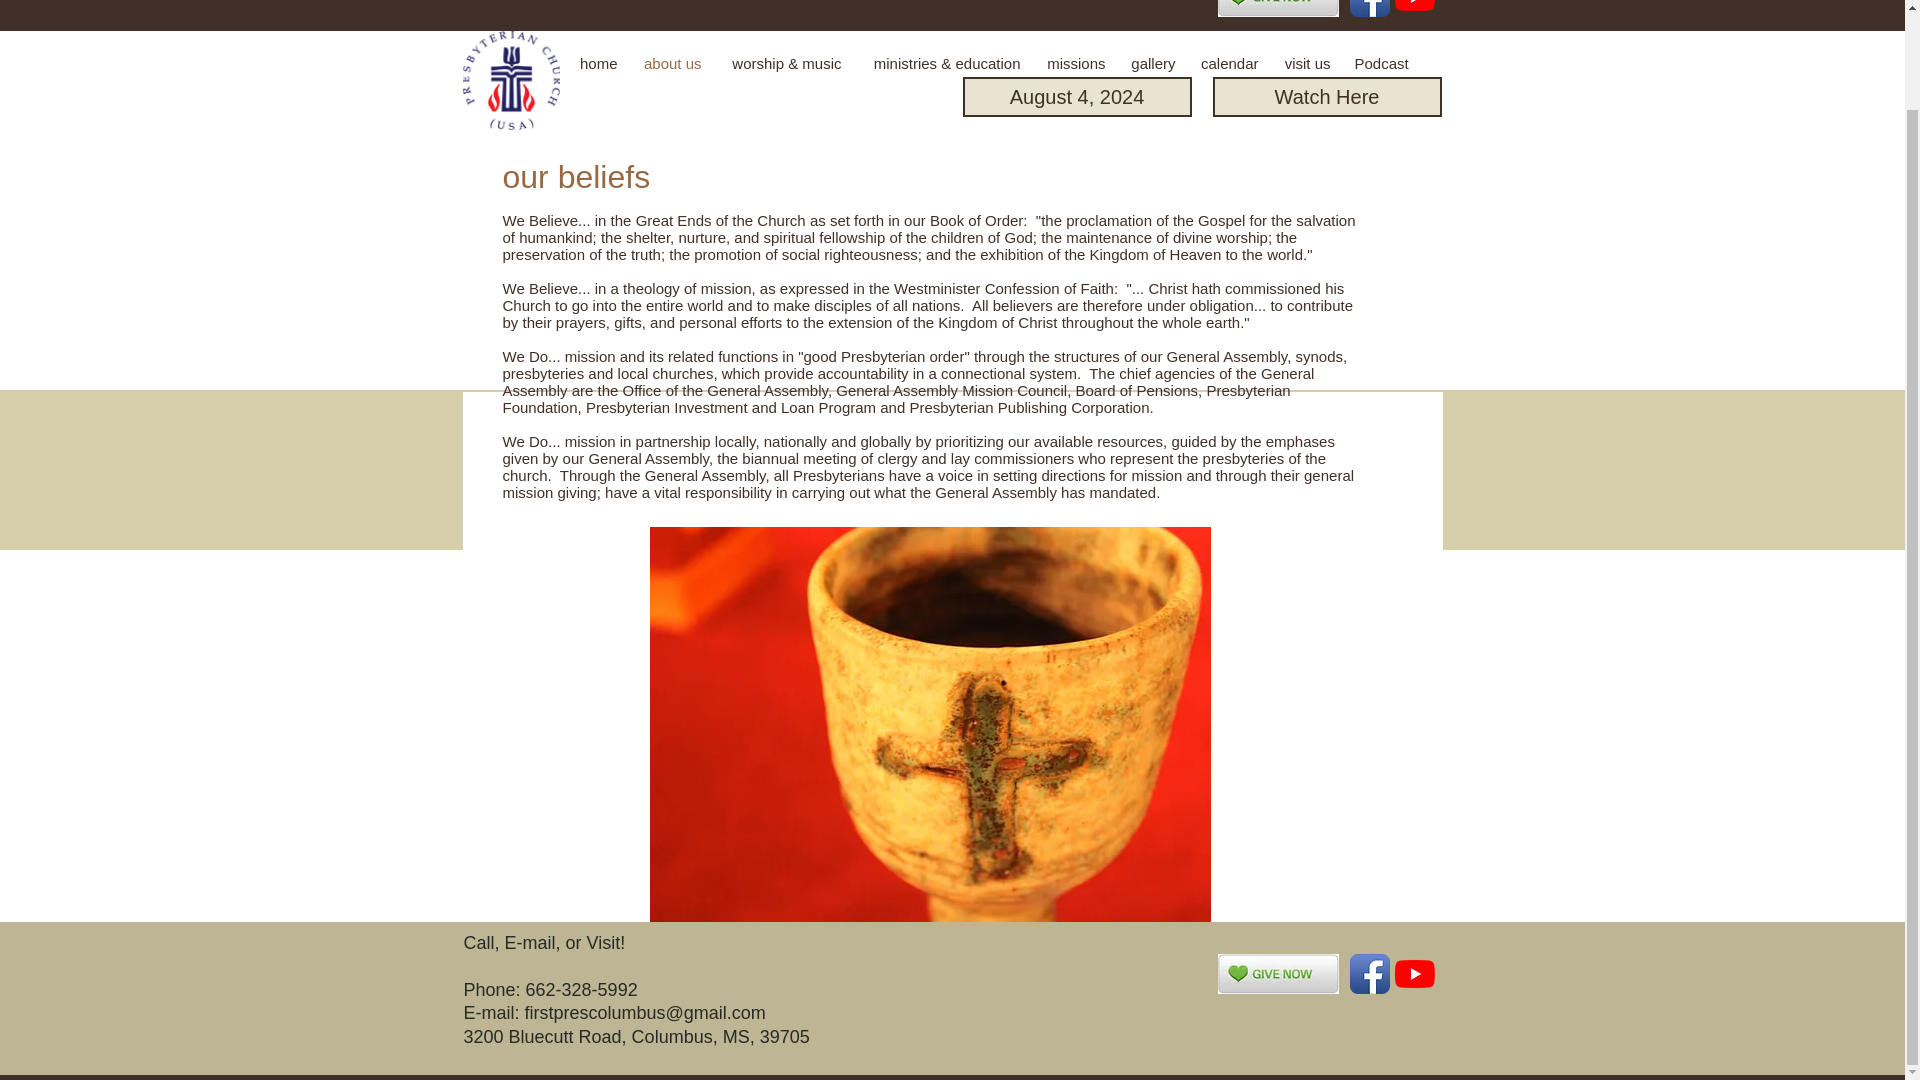 This screenshot has height=1080, width=1920. What do you see at coordinates (598, 64) in the screenshot?
I see `home` at bounding box center [598, 64].